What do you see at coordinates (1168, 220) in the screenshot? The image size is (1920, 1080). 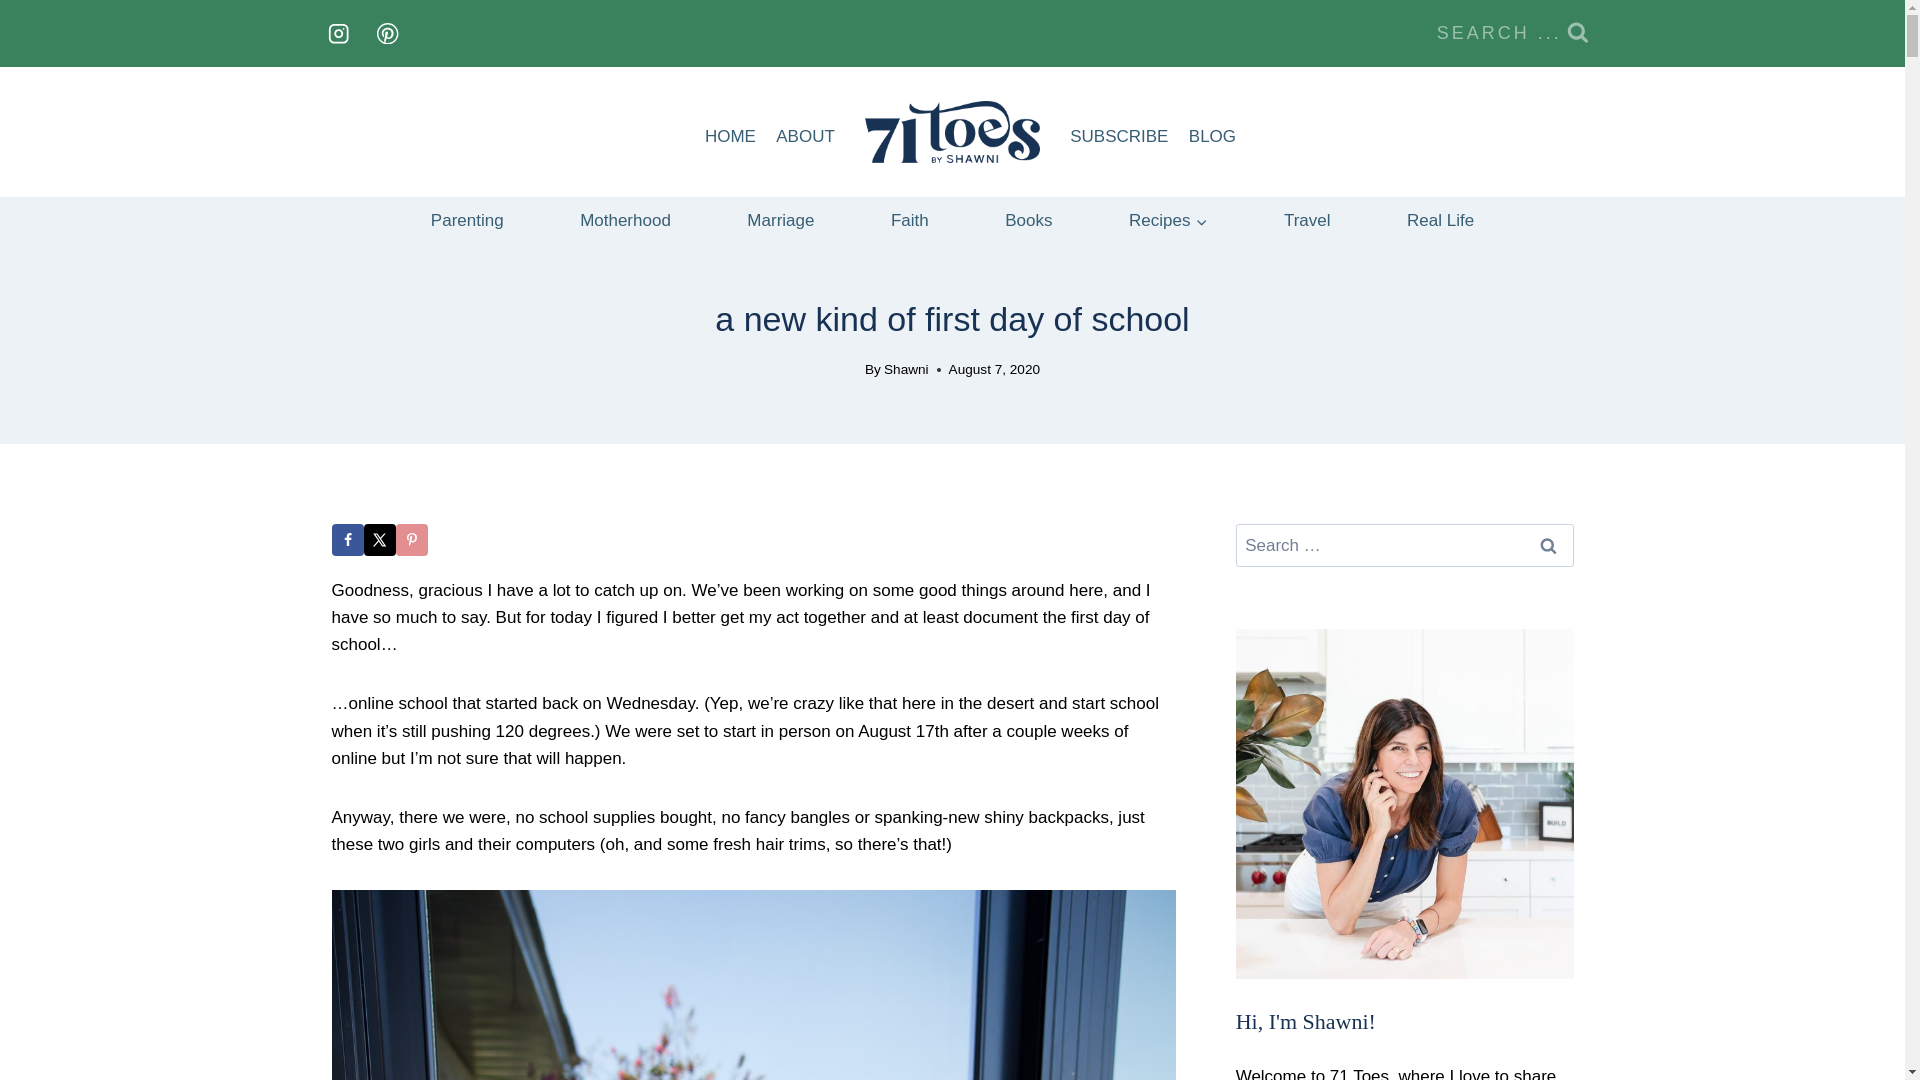 I see `Recipes` at bounding box center [1168, 220].